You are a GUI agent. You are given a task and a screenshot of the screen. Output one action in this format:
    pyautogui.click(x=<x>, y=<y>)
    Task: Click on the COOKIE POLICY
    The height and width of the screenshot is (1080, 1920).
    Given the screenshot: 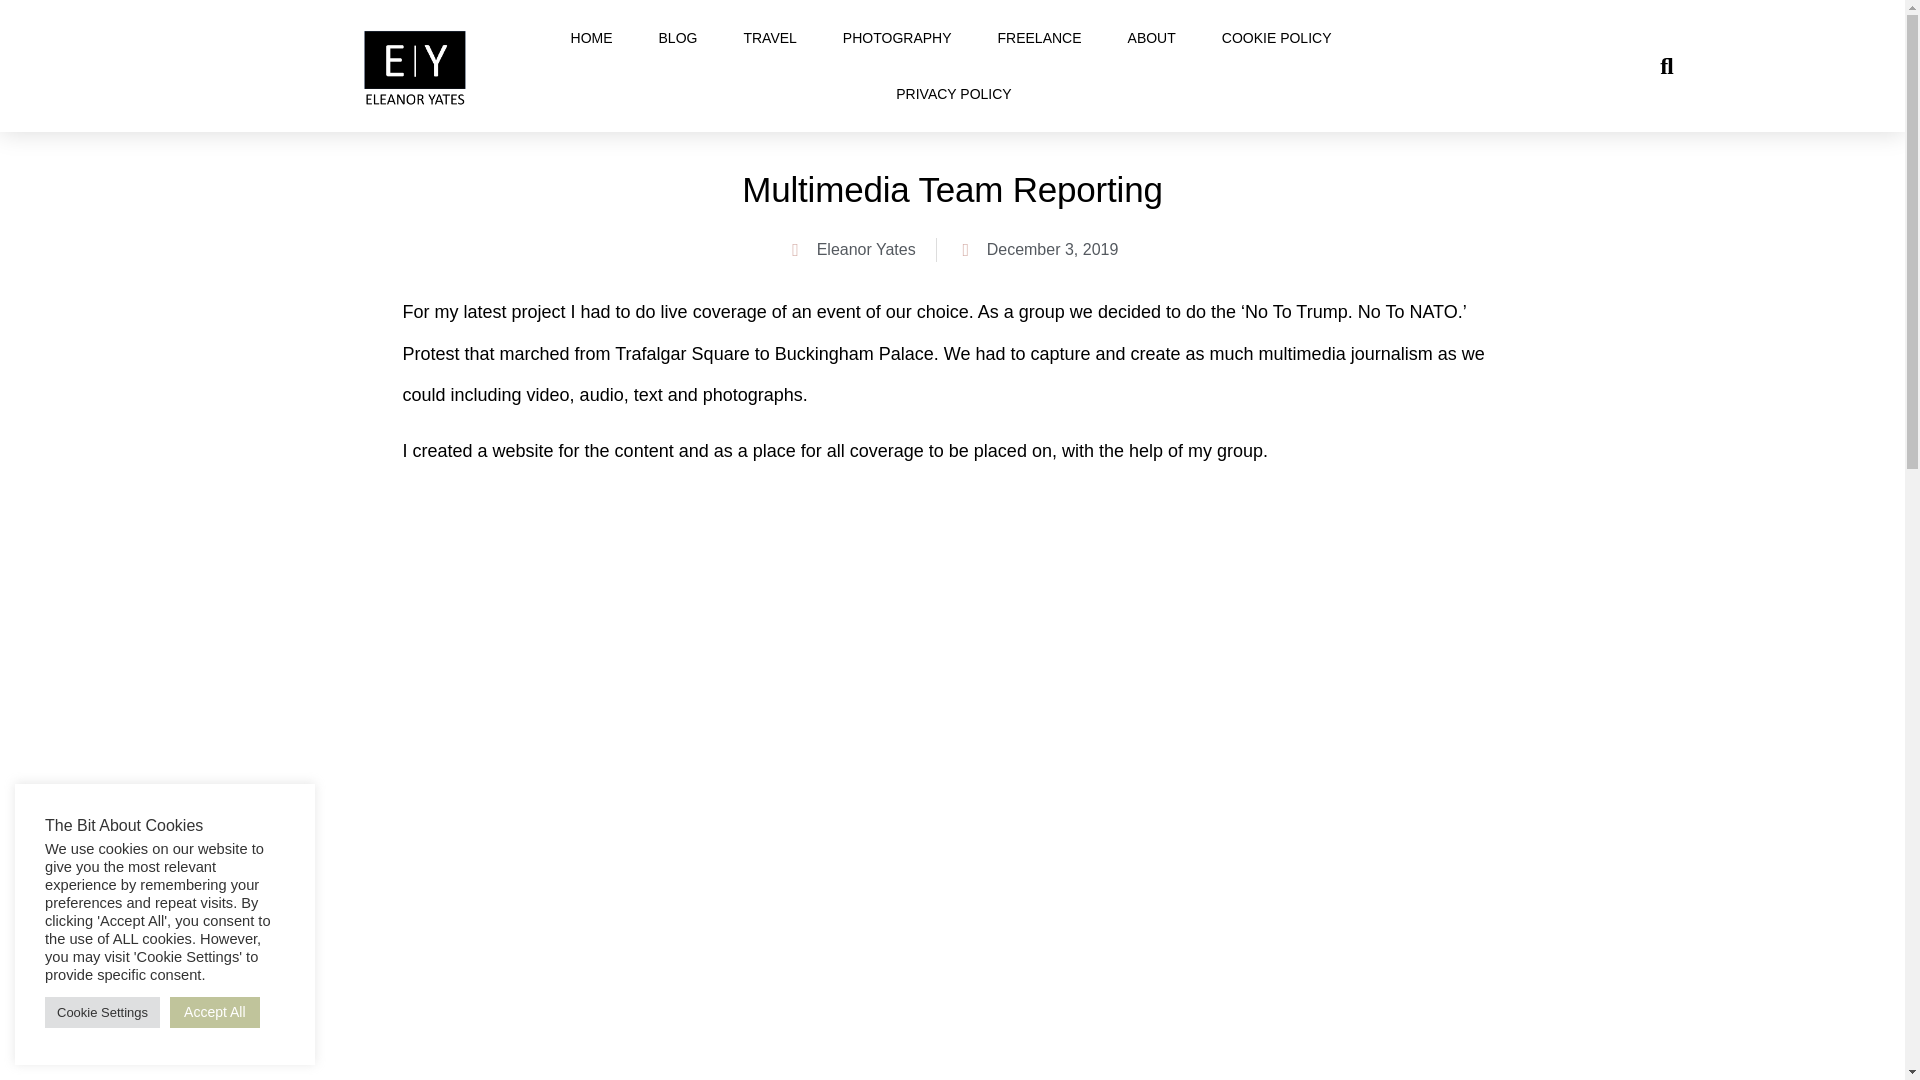 What is the action you would take?
    pyautogui.click(x=1276, y=37)
    